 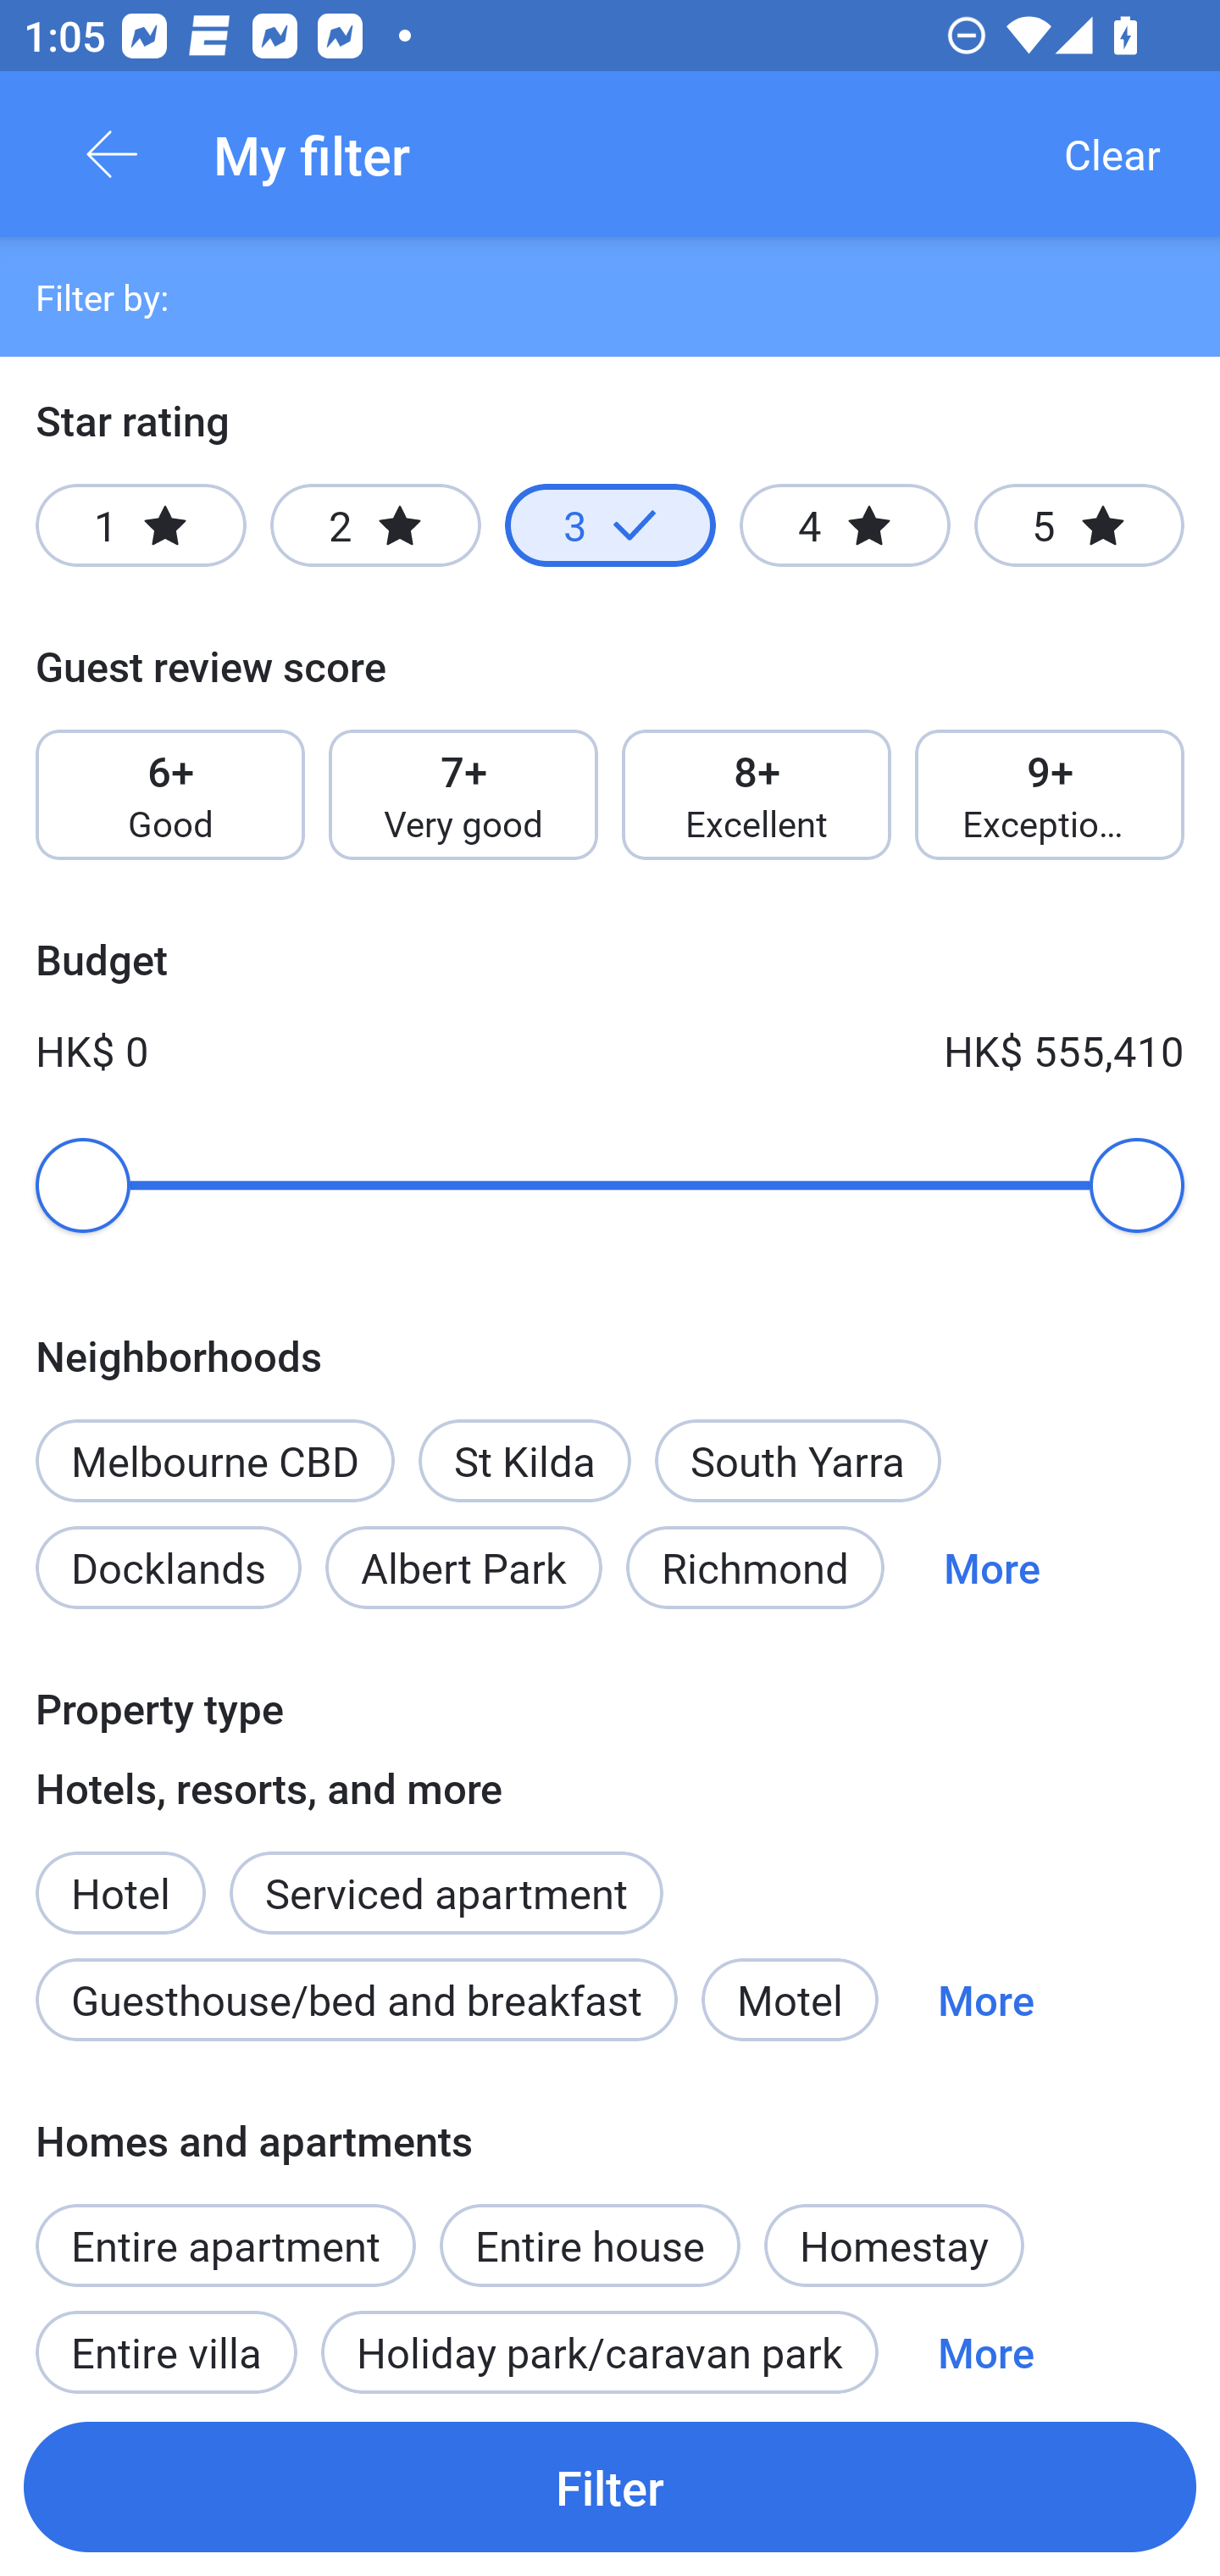 What do you see at coordinates (524, 1460) in the screenshot?
I see `St Kilda` at bounding box center [524, 1460].